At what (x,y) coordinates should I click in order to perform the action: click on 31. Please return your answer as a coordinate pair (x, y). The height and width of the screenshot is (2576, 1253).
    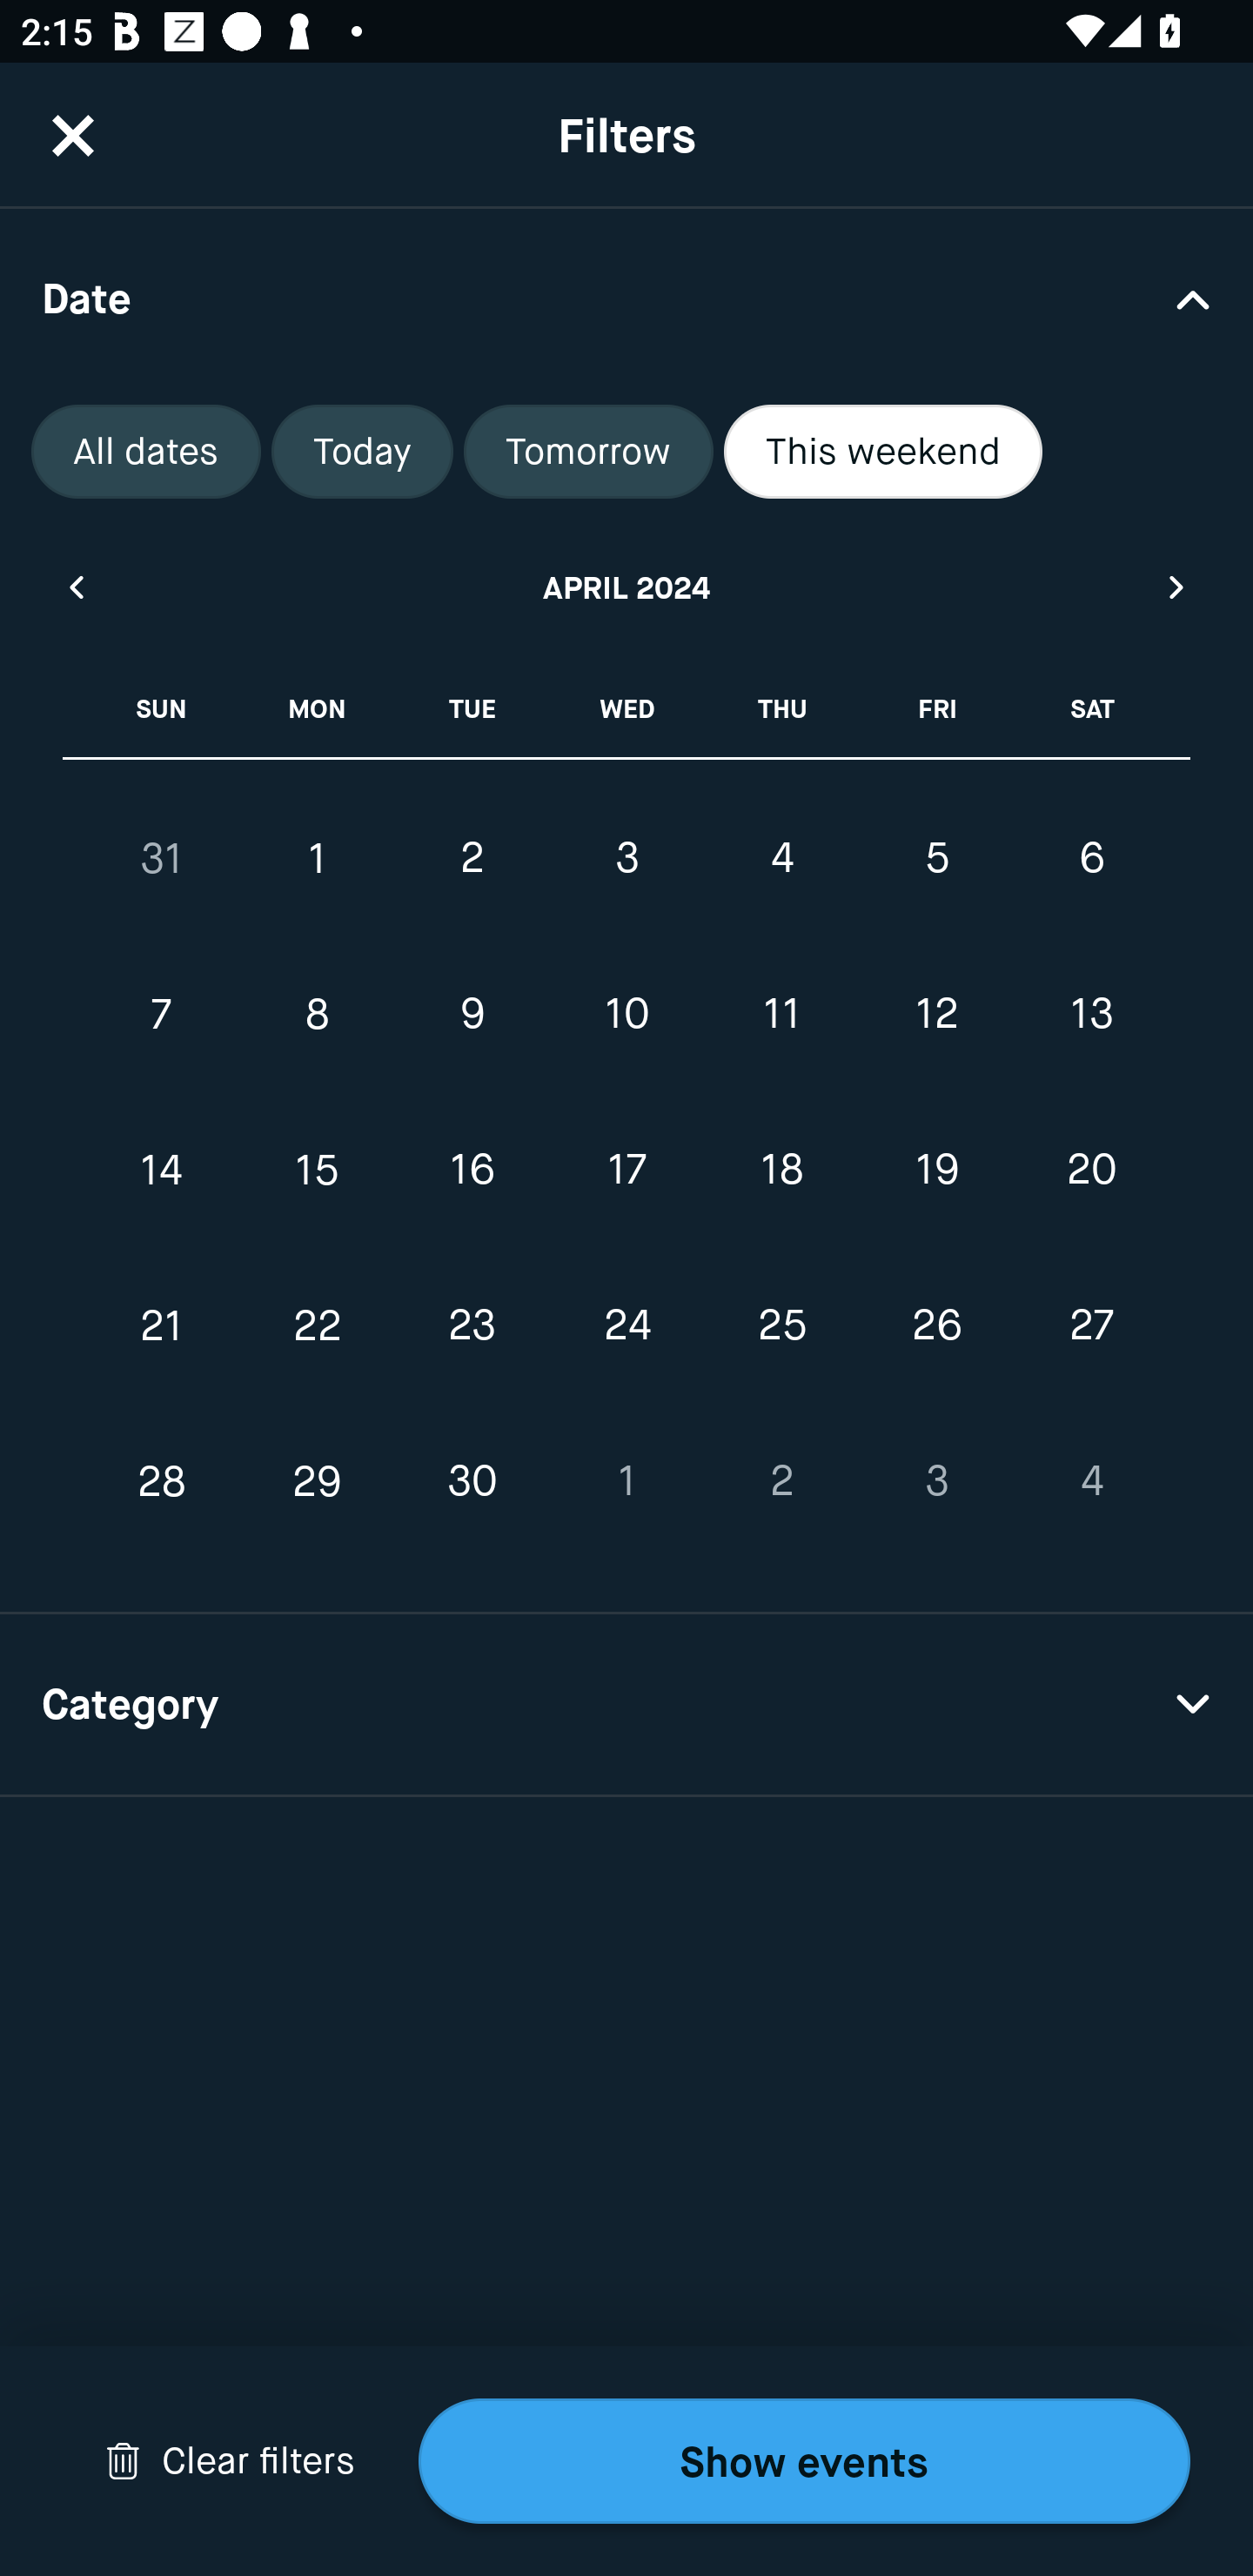
    Looking at the image, I should click on (162, 858).